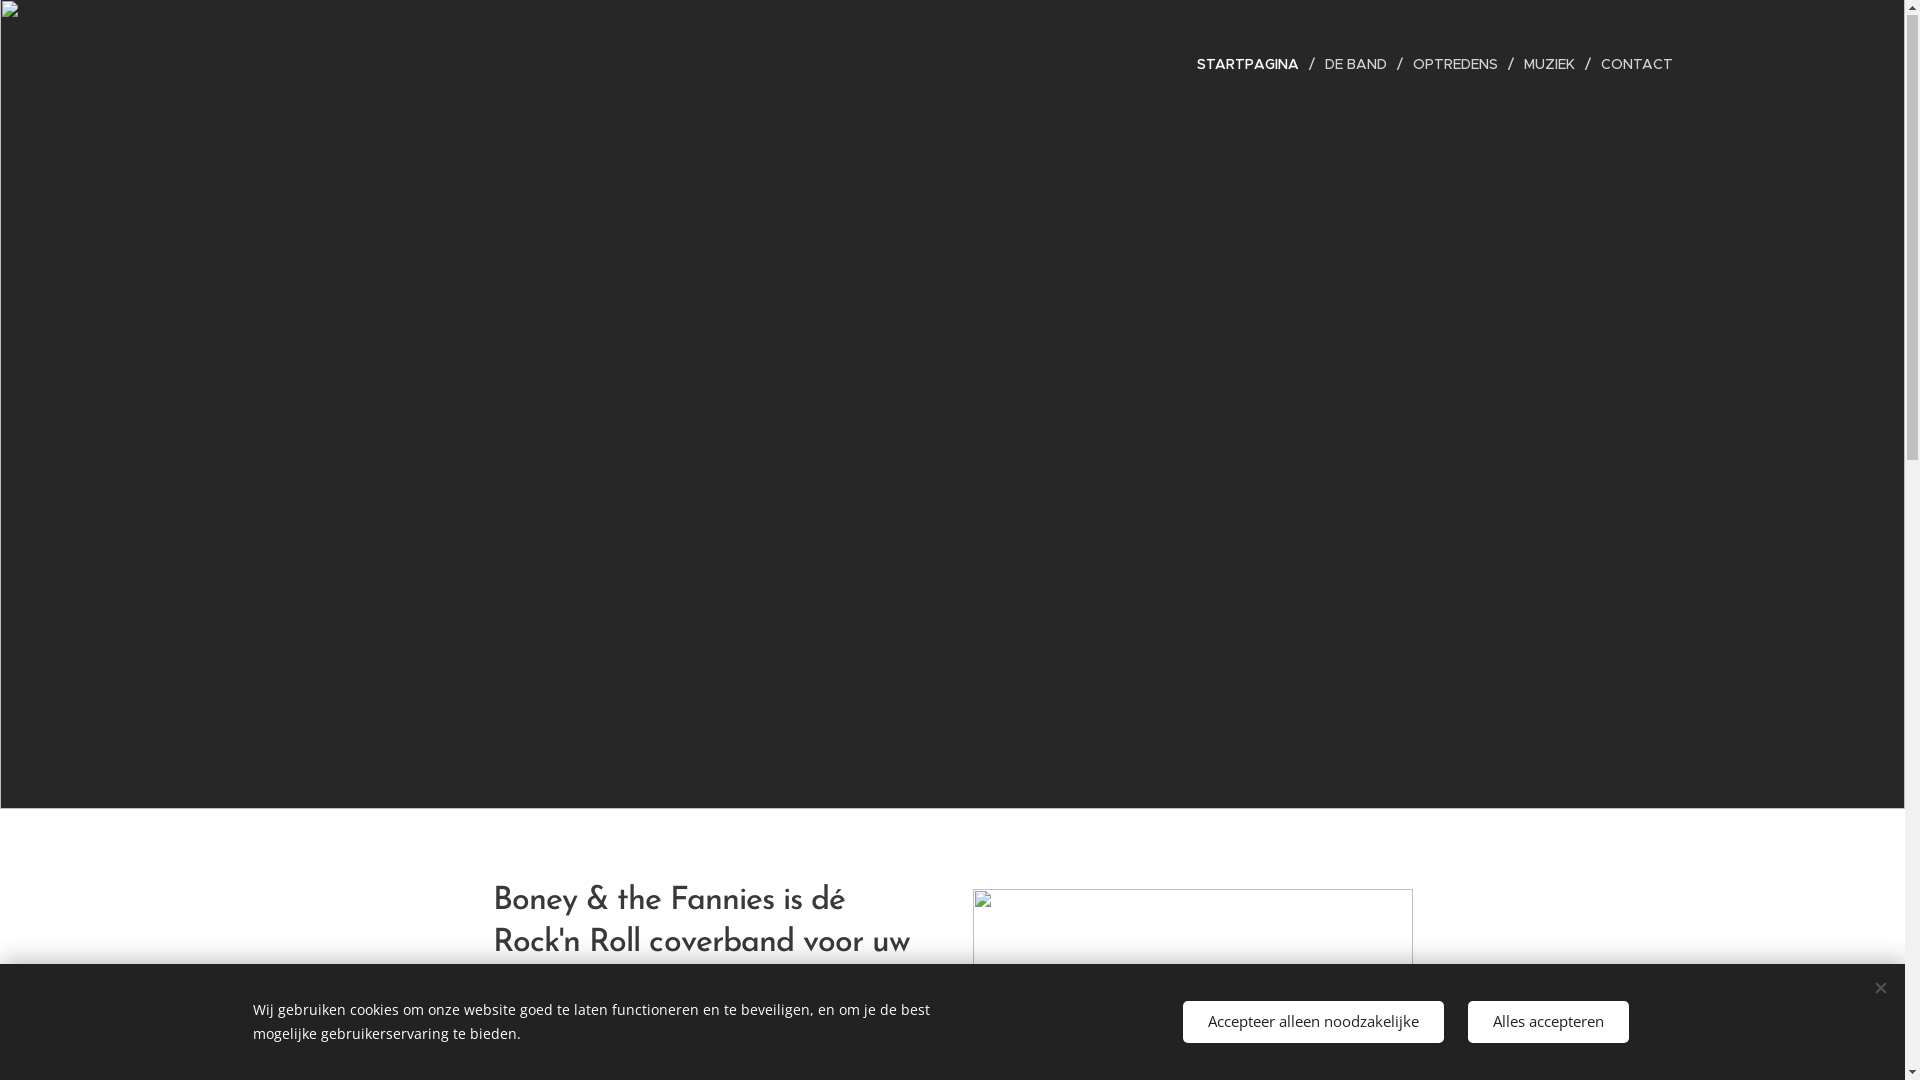  I want to click on MUZIEK, so click(1552, 65).